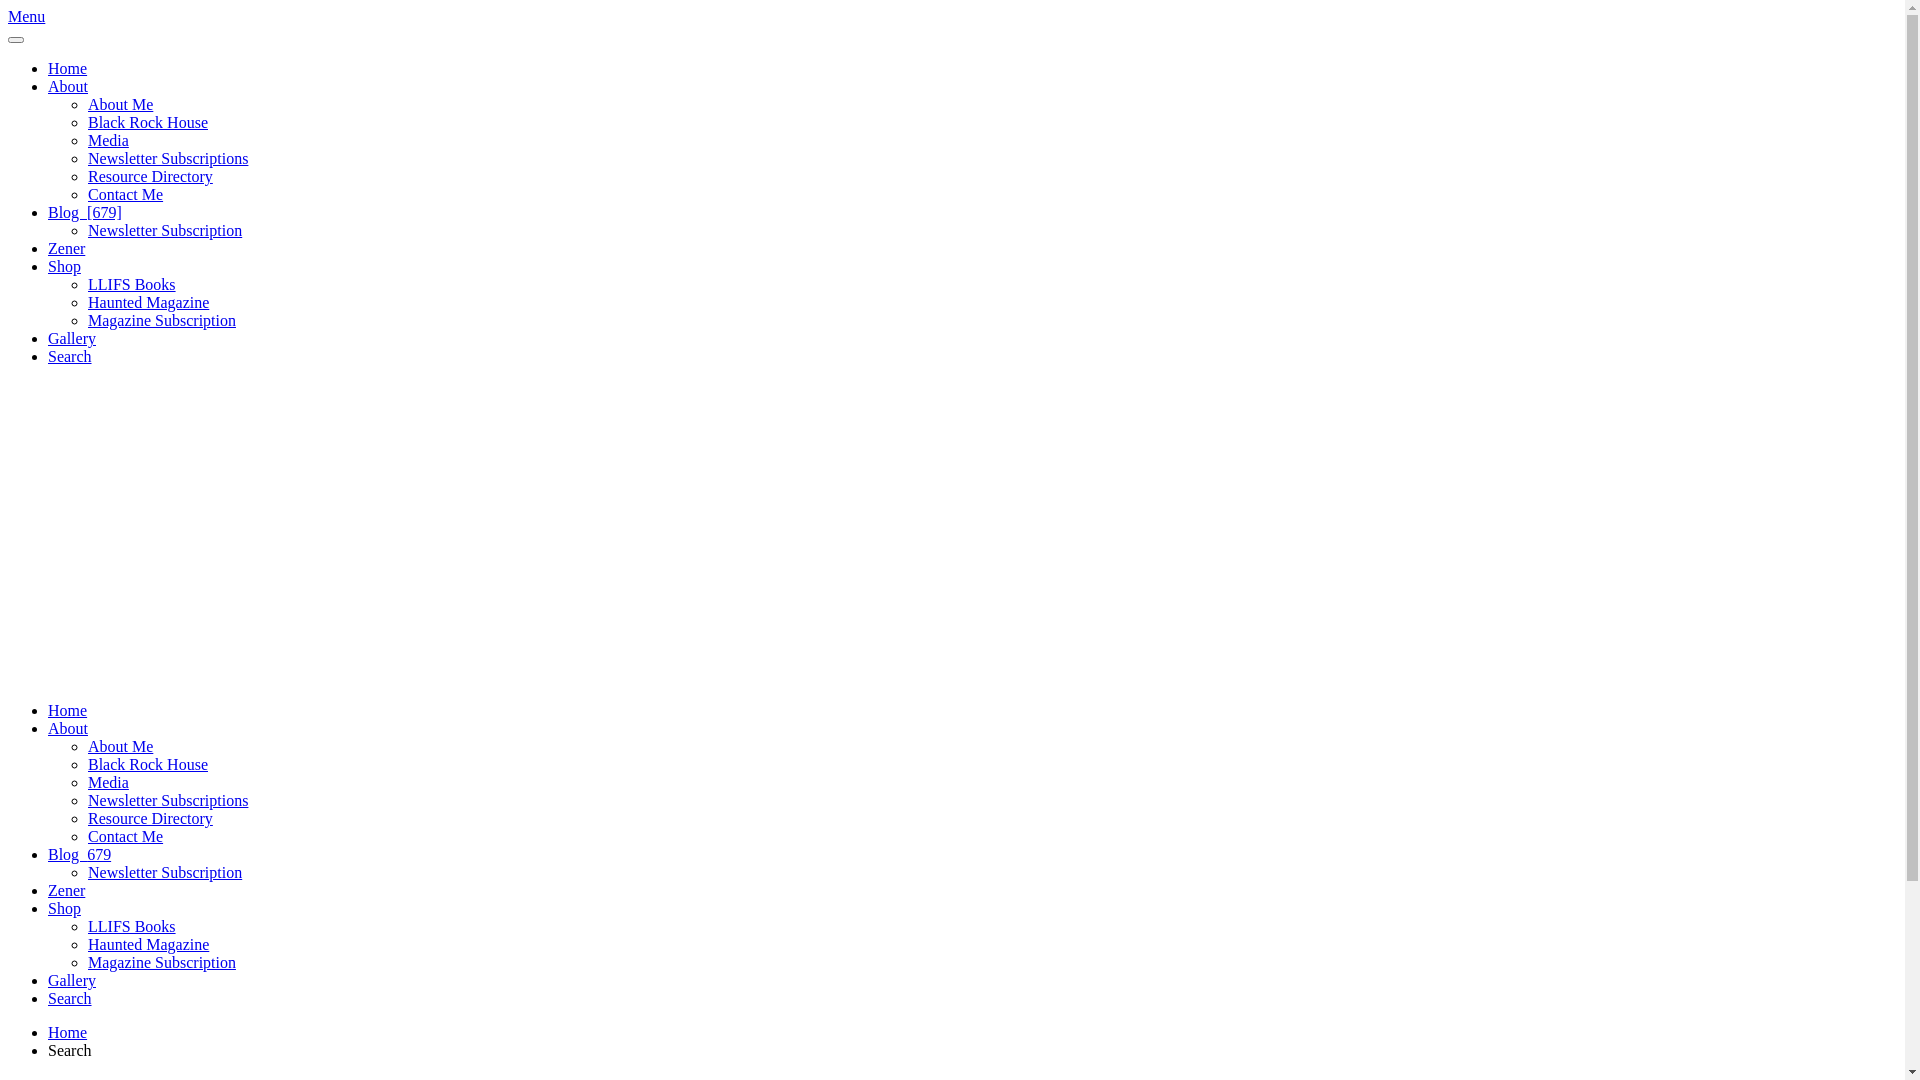 Image resolution: width=1920 pixels, height=1080 pixels. What do you see at coordinates (150, 818) in the screenshot?
I see `Resource Directory` at bounding box center [150, 818].